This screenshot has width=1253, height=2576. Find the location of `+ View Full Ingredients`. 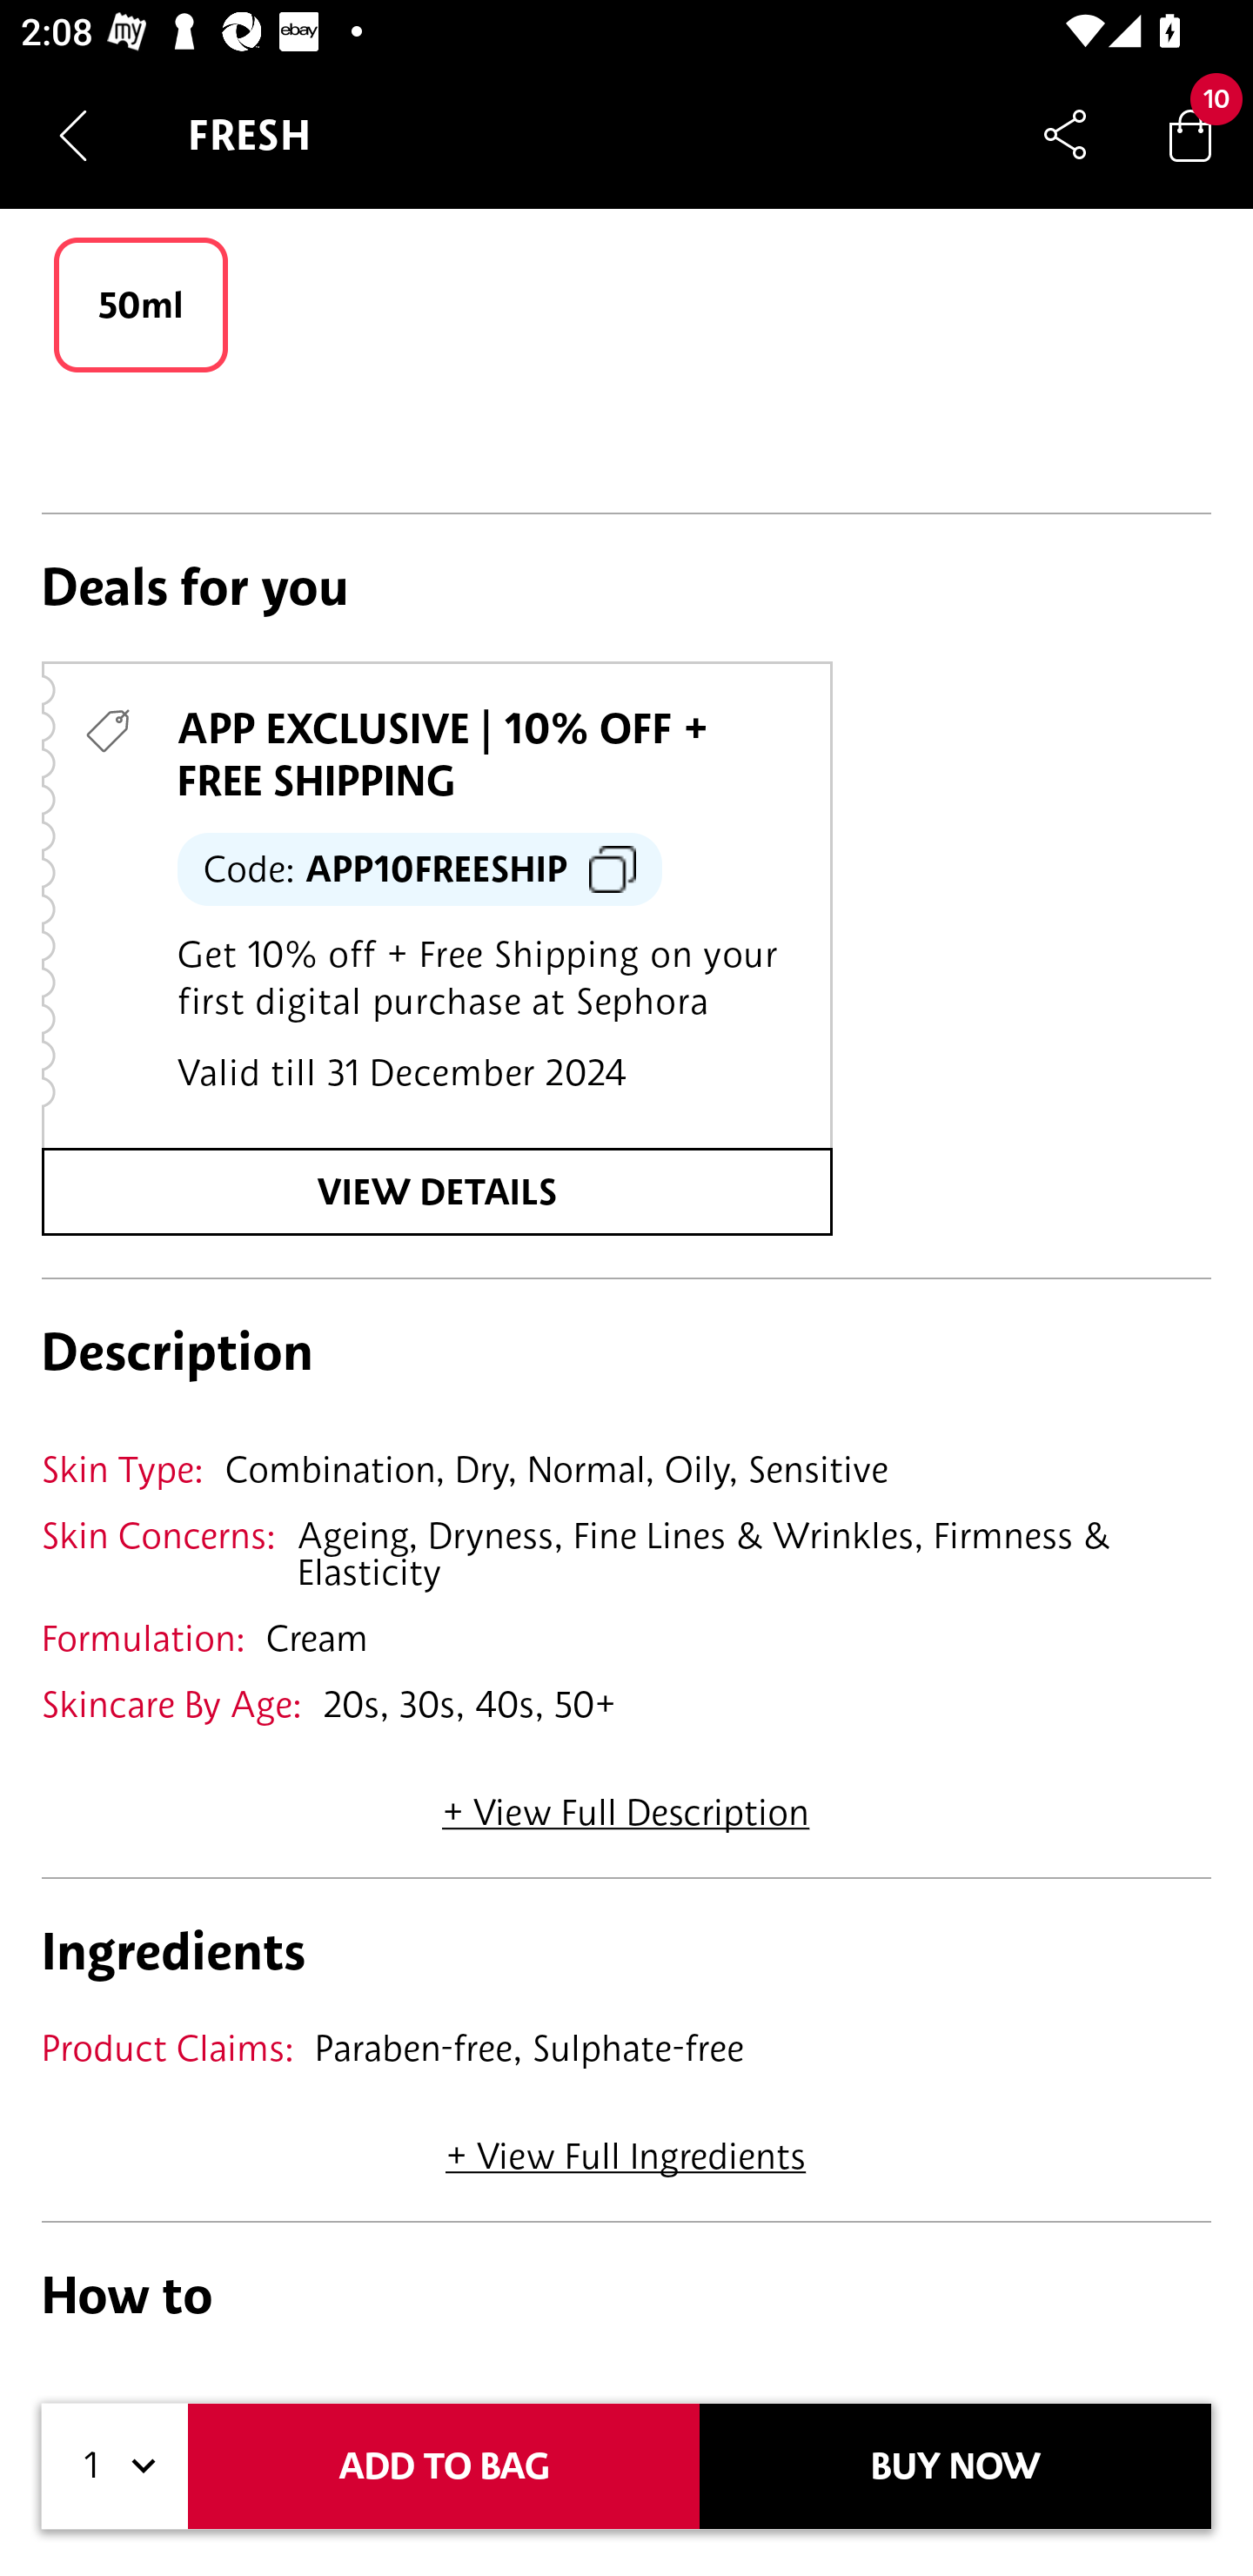

+ View Full Ingredients is located at coordinates (625, 2146).